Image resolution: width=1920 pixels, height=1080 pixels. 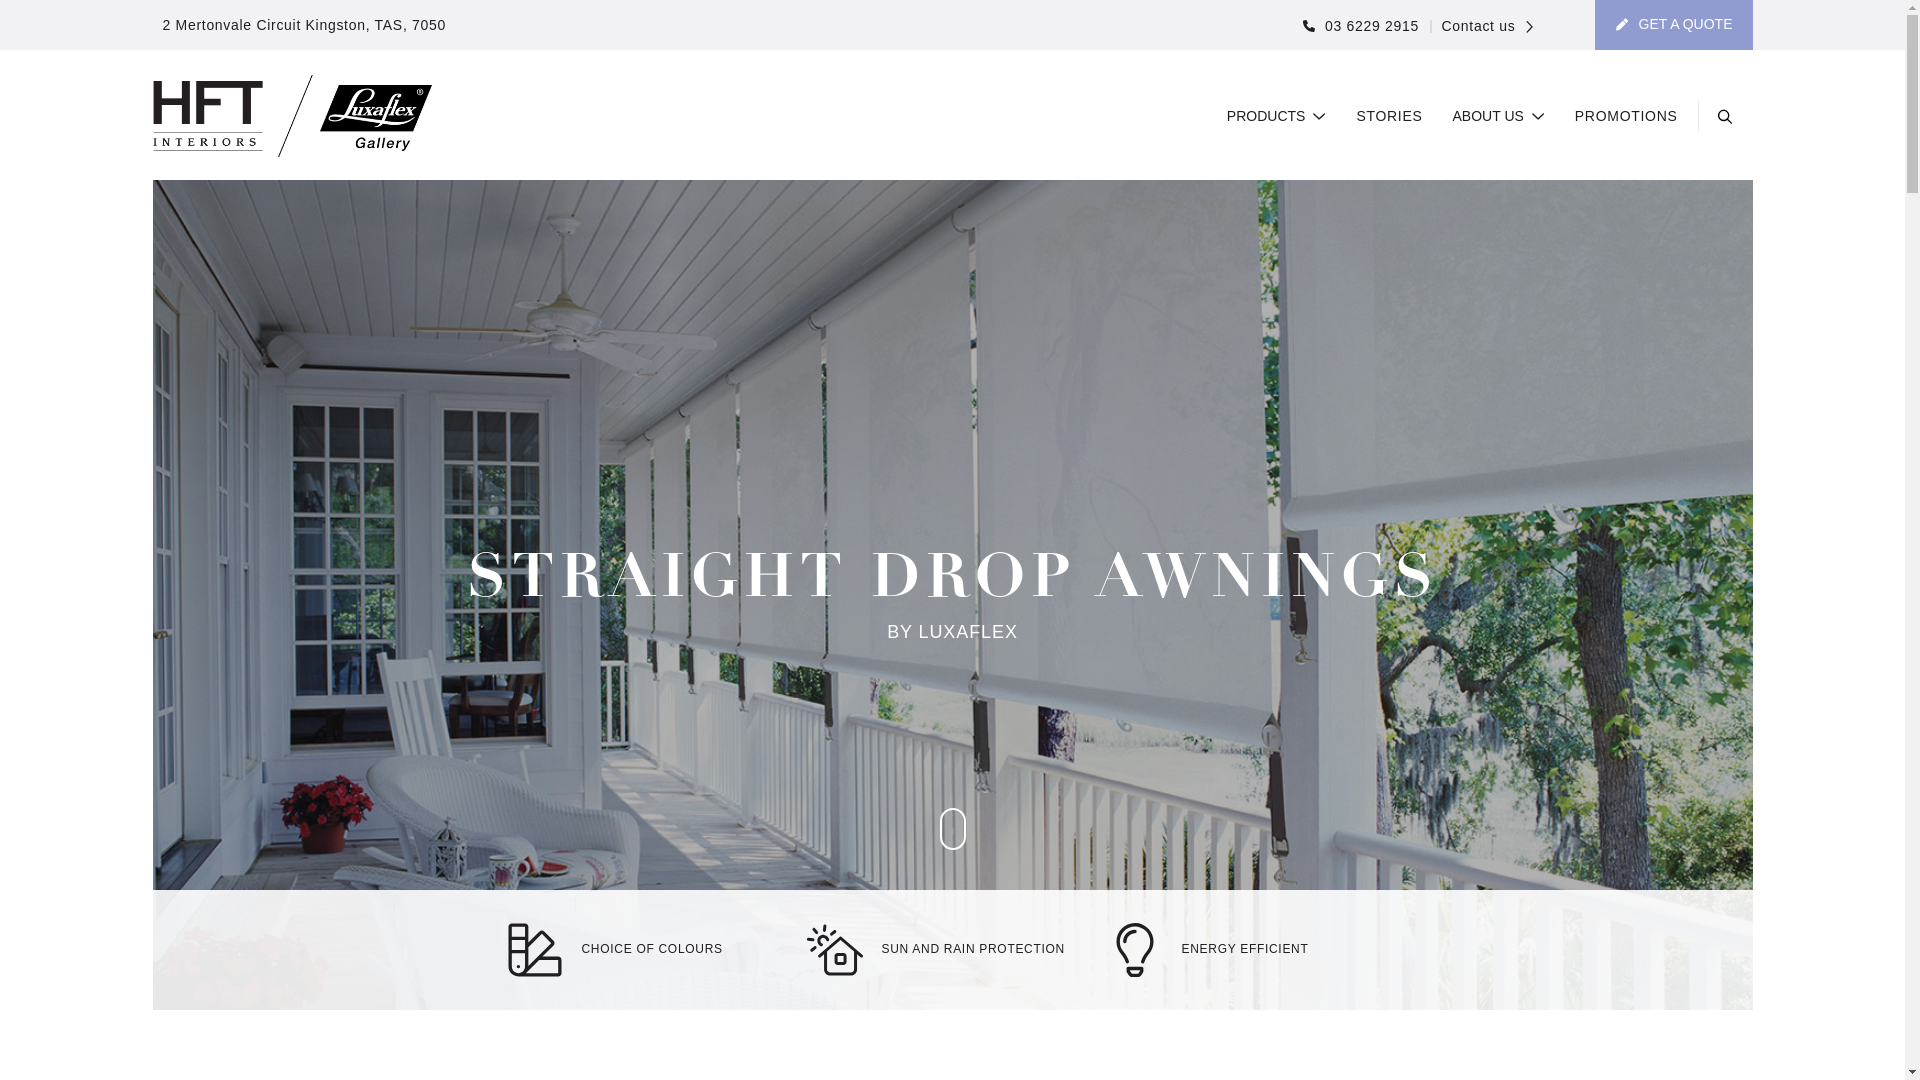 What do you see at coordinates (1277, 117) in the screenshot?
I see `PRODUCTS` at bounding box center [1277, 117].